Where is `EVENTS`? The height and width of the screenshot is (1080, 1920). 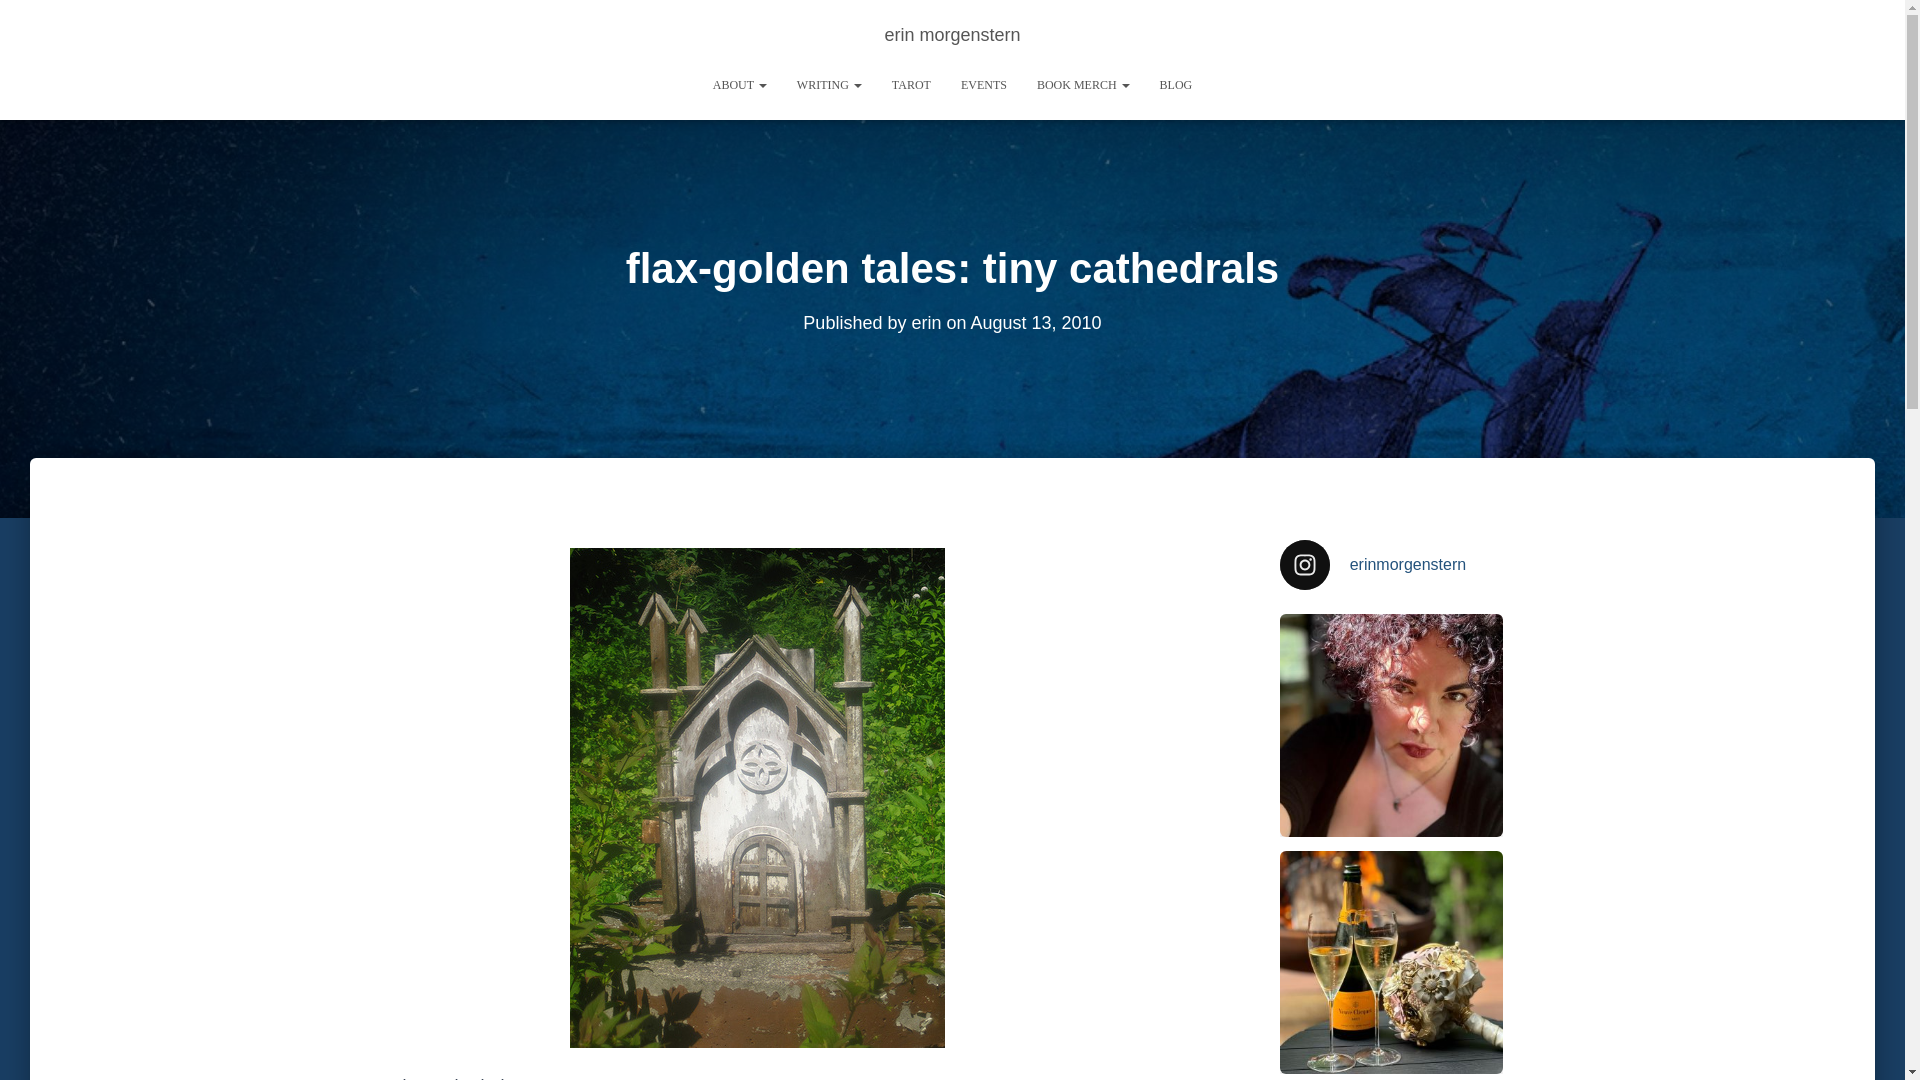 EVENTS is located at coordinates (984, 85).